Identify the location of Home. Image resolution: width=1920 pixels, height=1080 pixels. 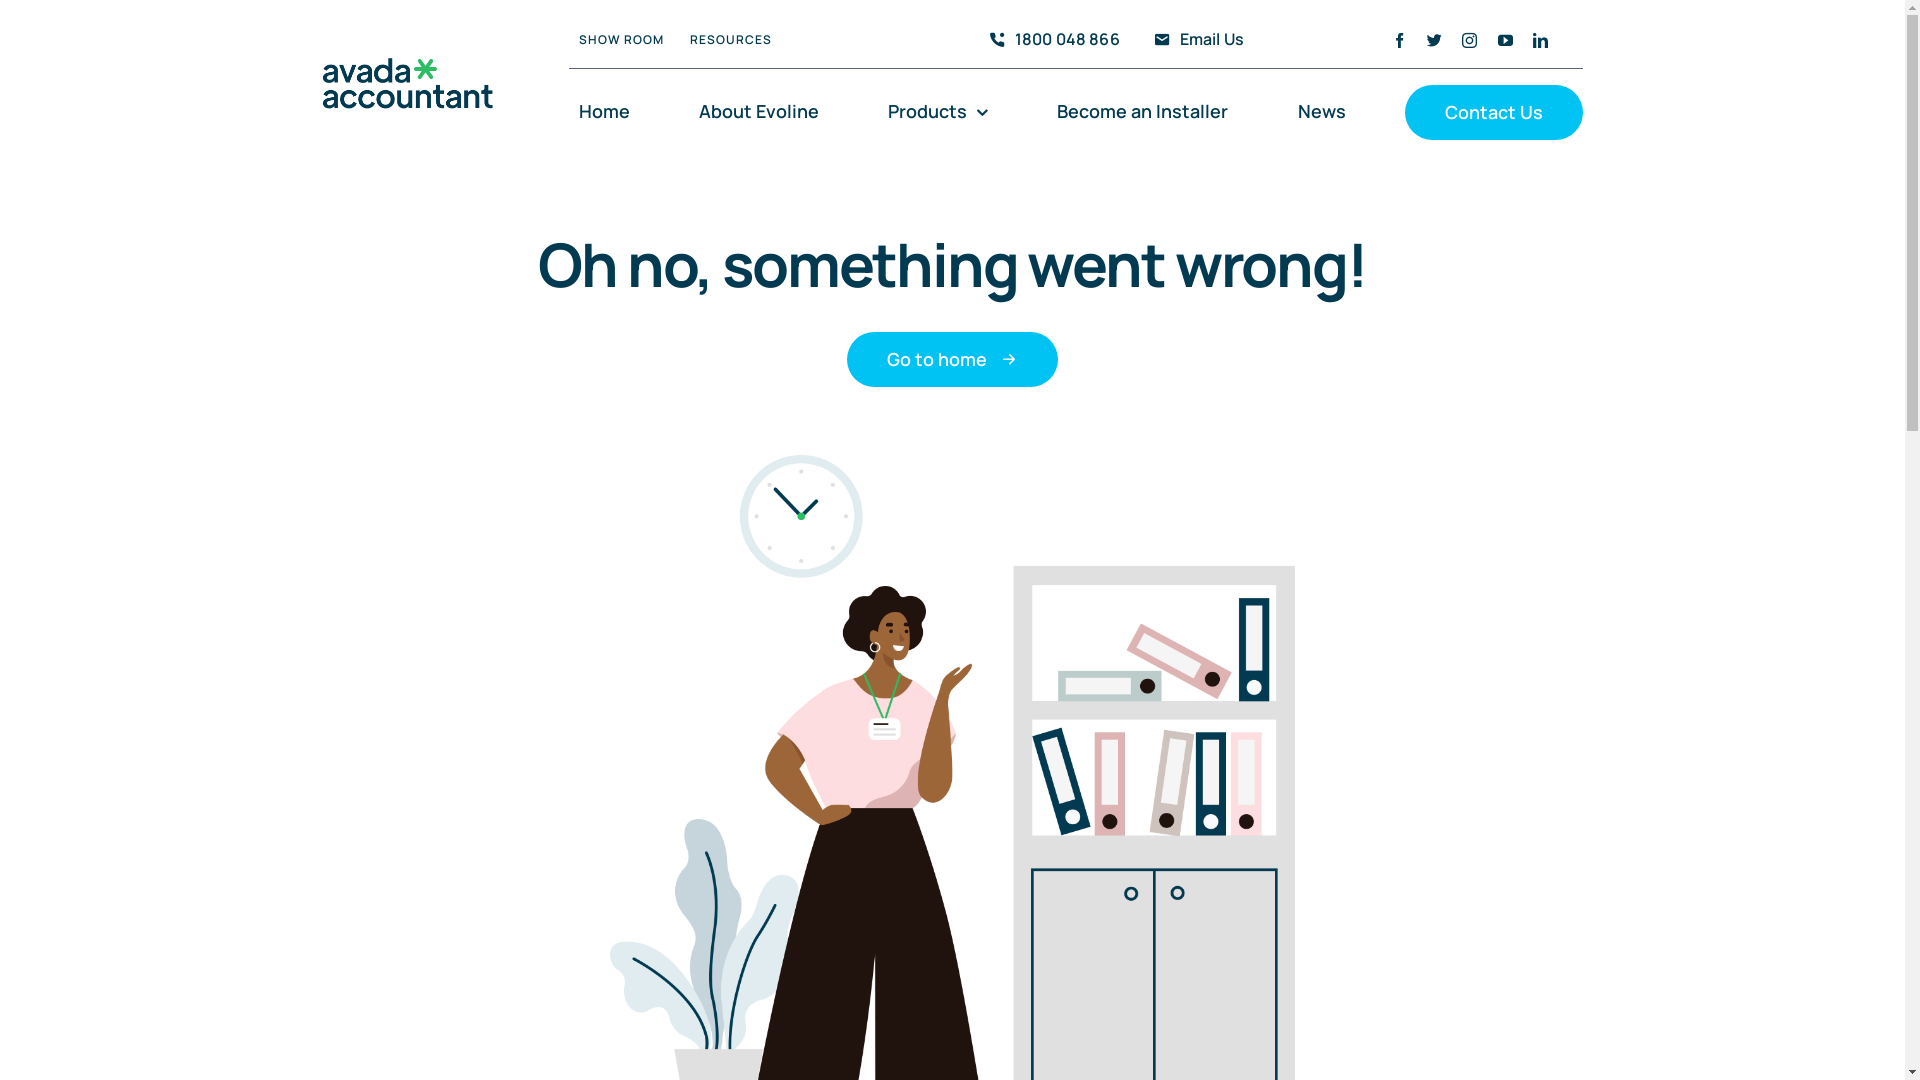
(604, 112).